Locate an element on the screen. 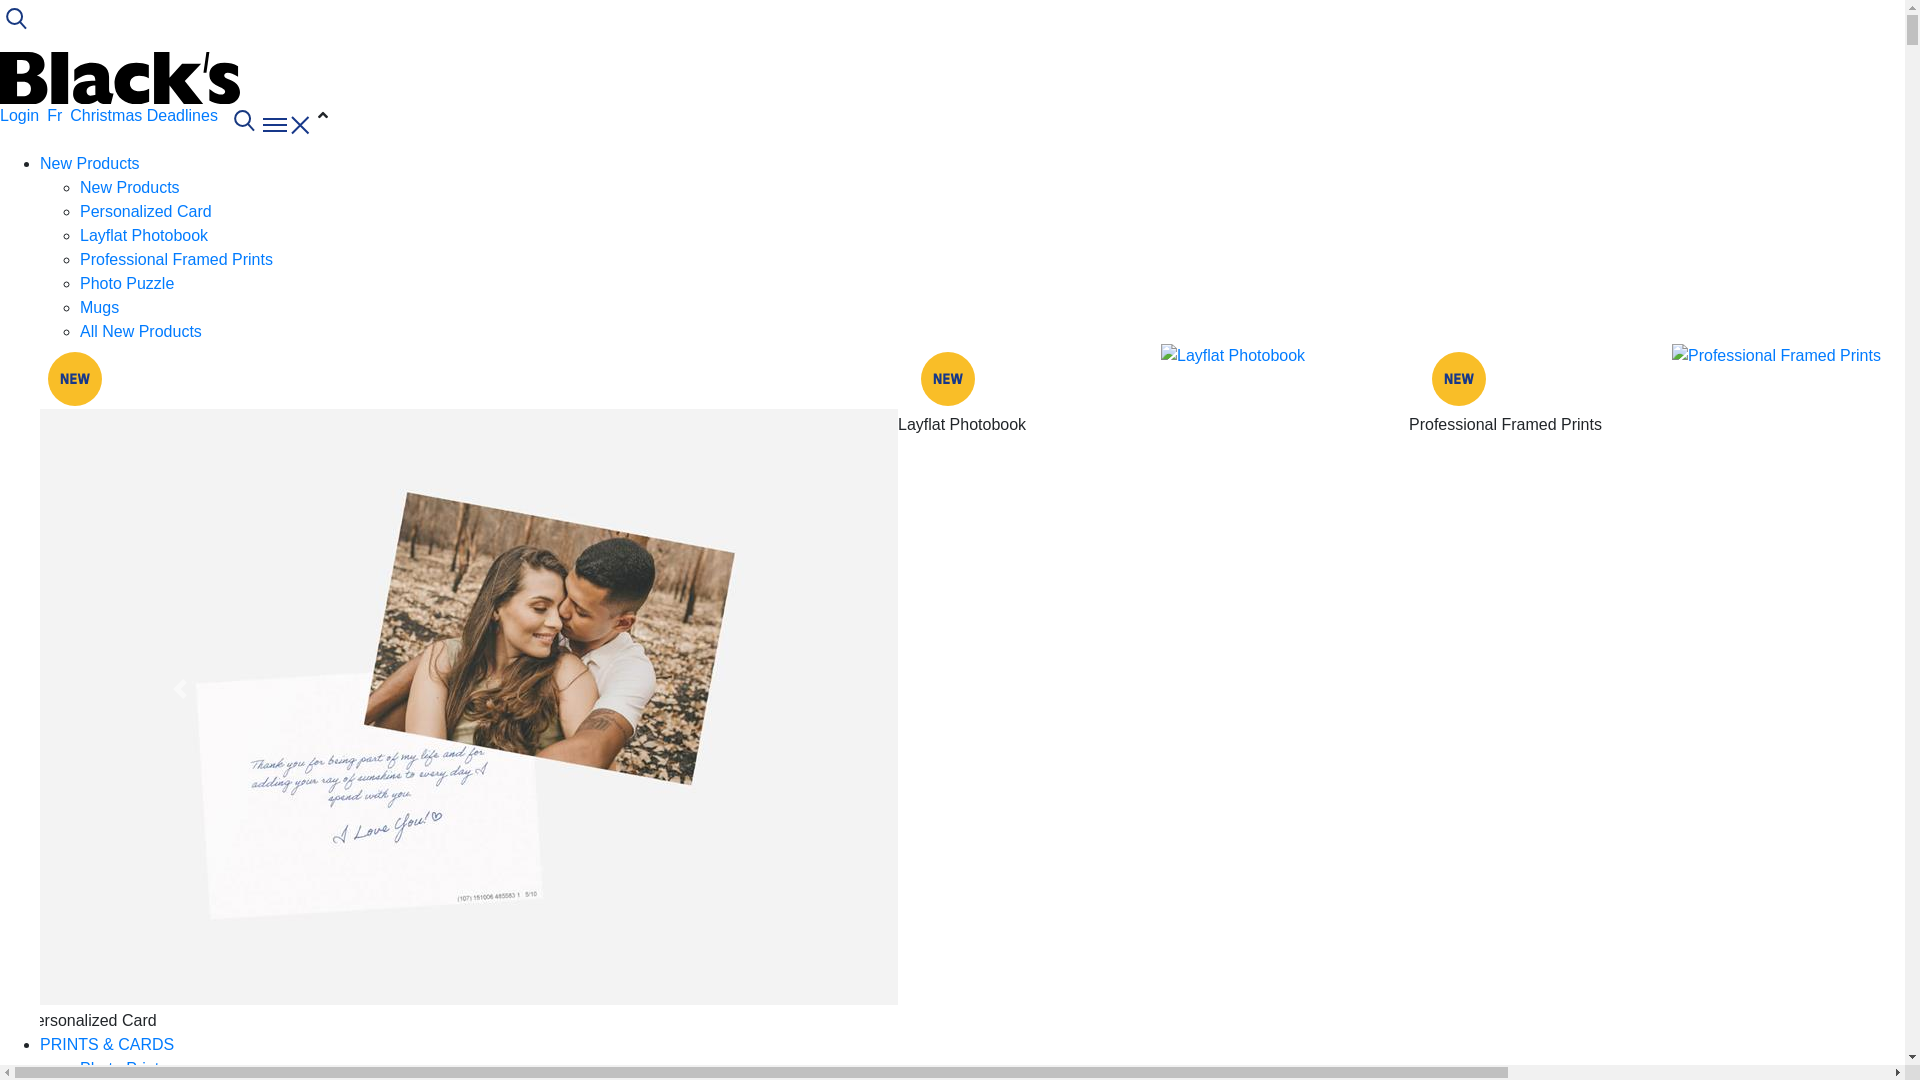 Image resolution: width=1920 pixels, height=1080 pixels. Login is located at coordinates (20, 116).